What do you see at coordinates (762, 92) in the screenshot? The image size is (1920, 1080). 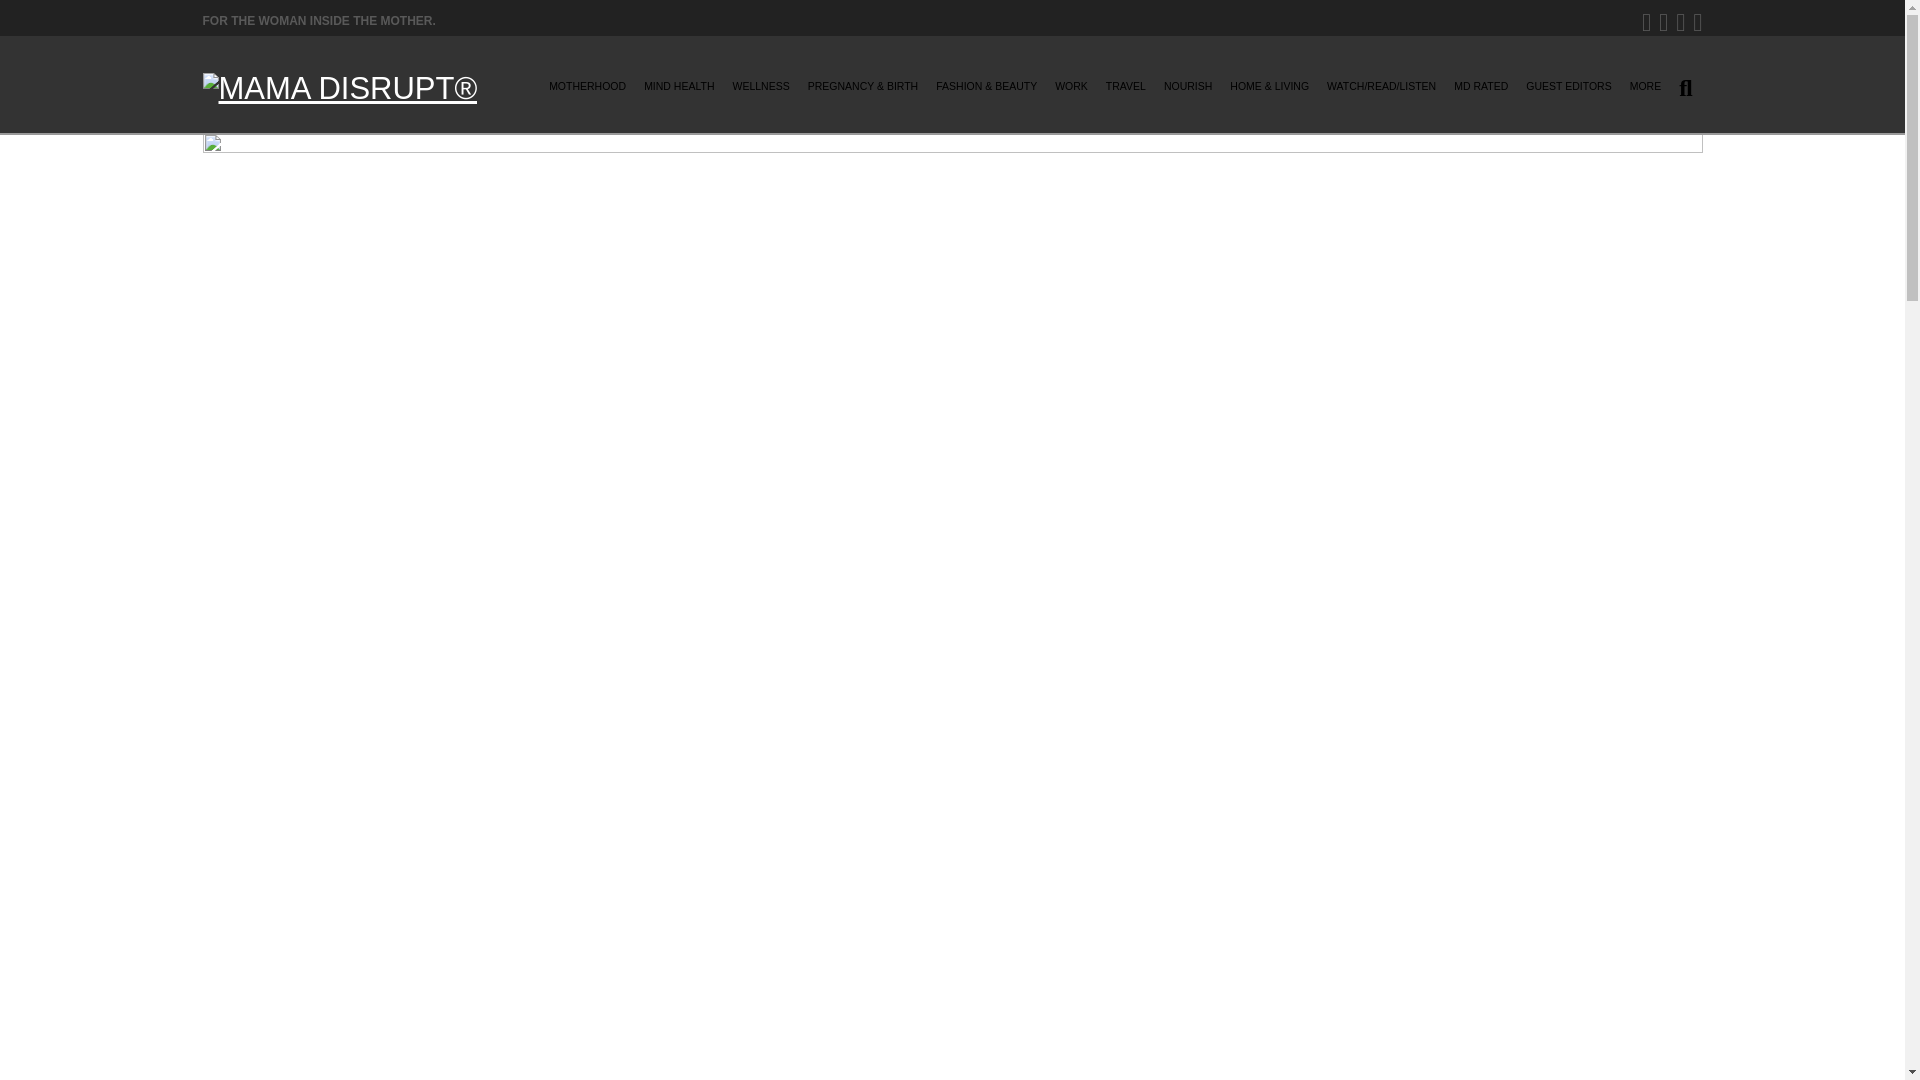 I see `WELLNESS` at bounding box center [762, 92].